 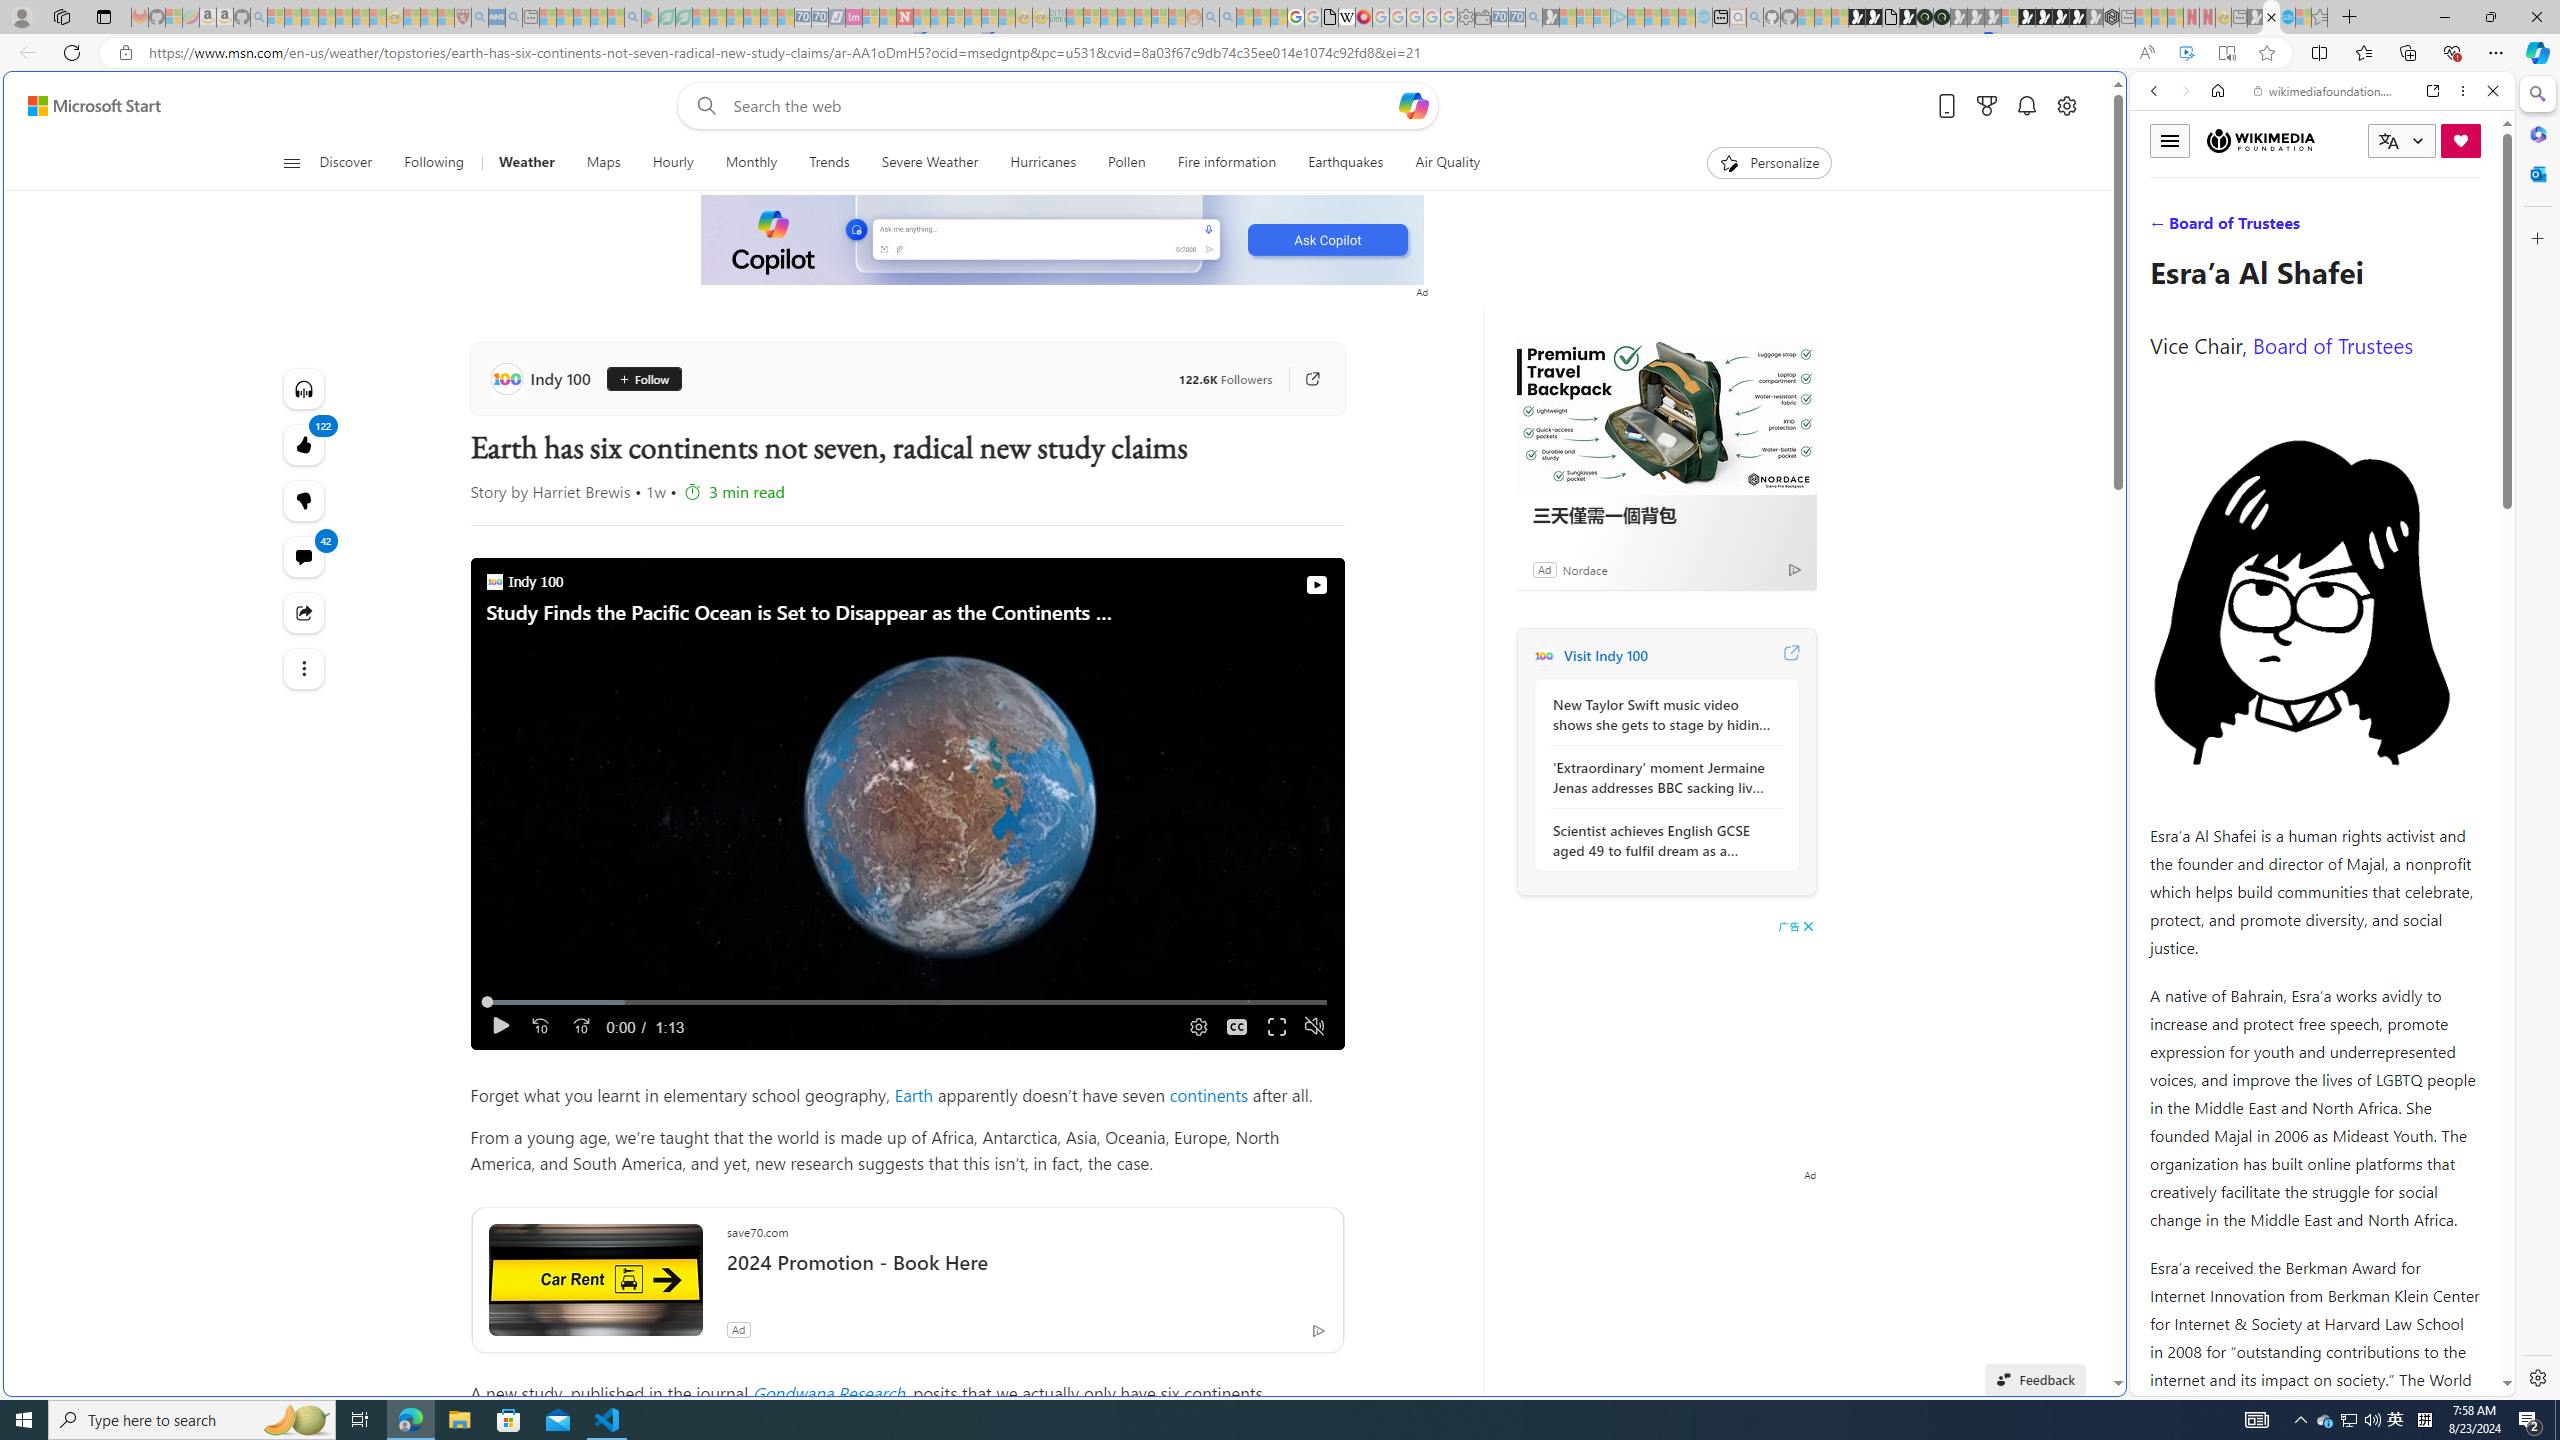 I want to click on WEB  , so click(x=2163, y=229).